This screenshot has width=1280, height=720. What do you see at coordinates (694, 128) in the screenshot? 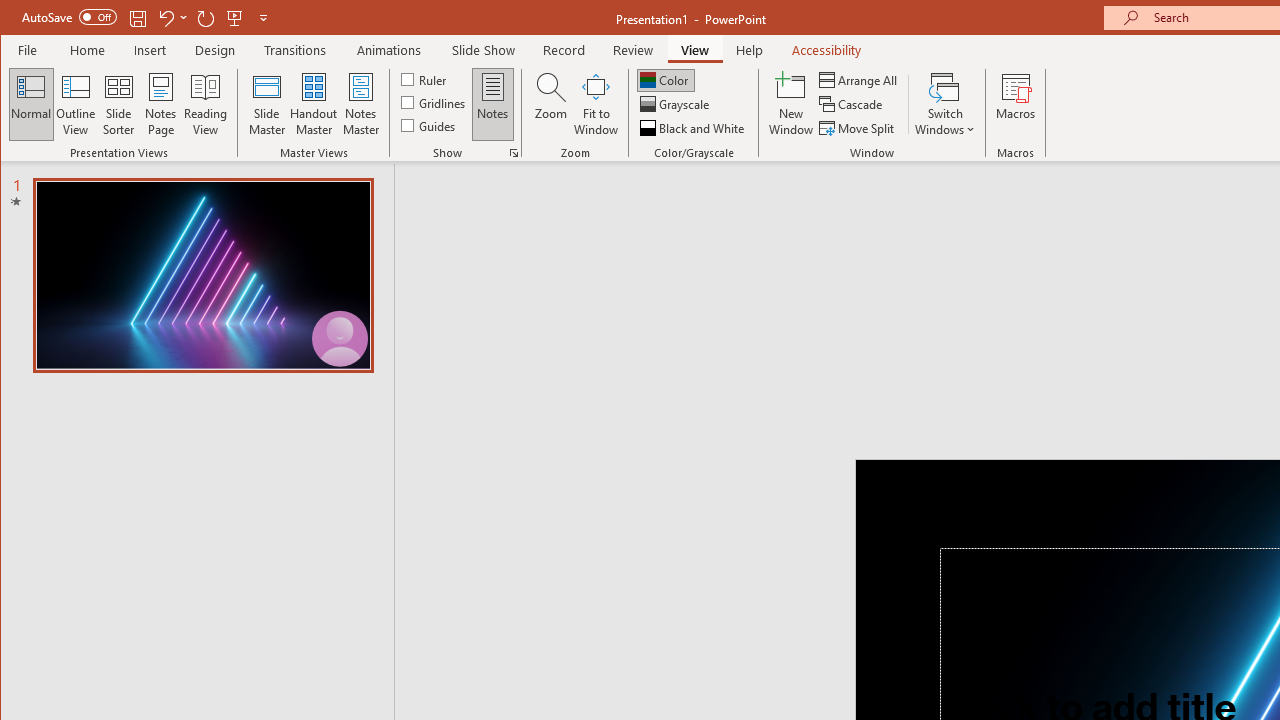
I see `Black and White` at bounding box center [694, 128].